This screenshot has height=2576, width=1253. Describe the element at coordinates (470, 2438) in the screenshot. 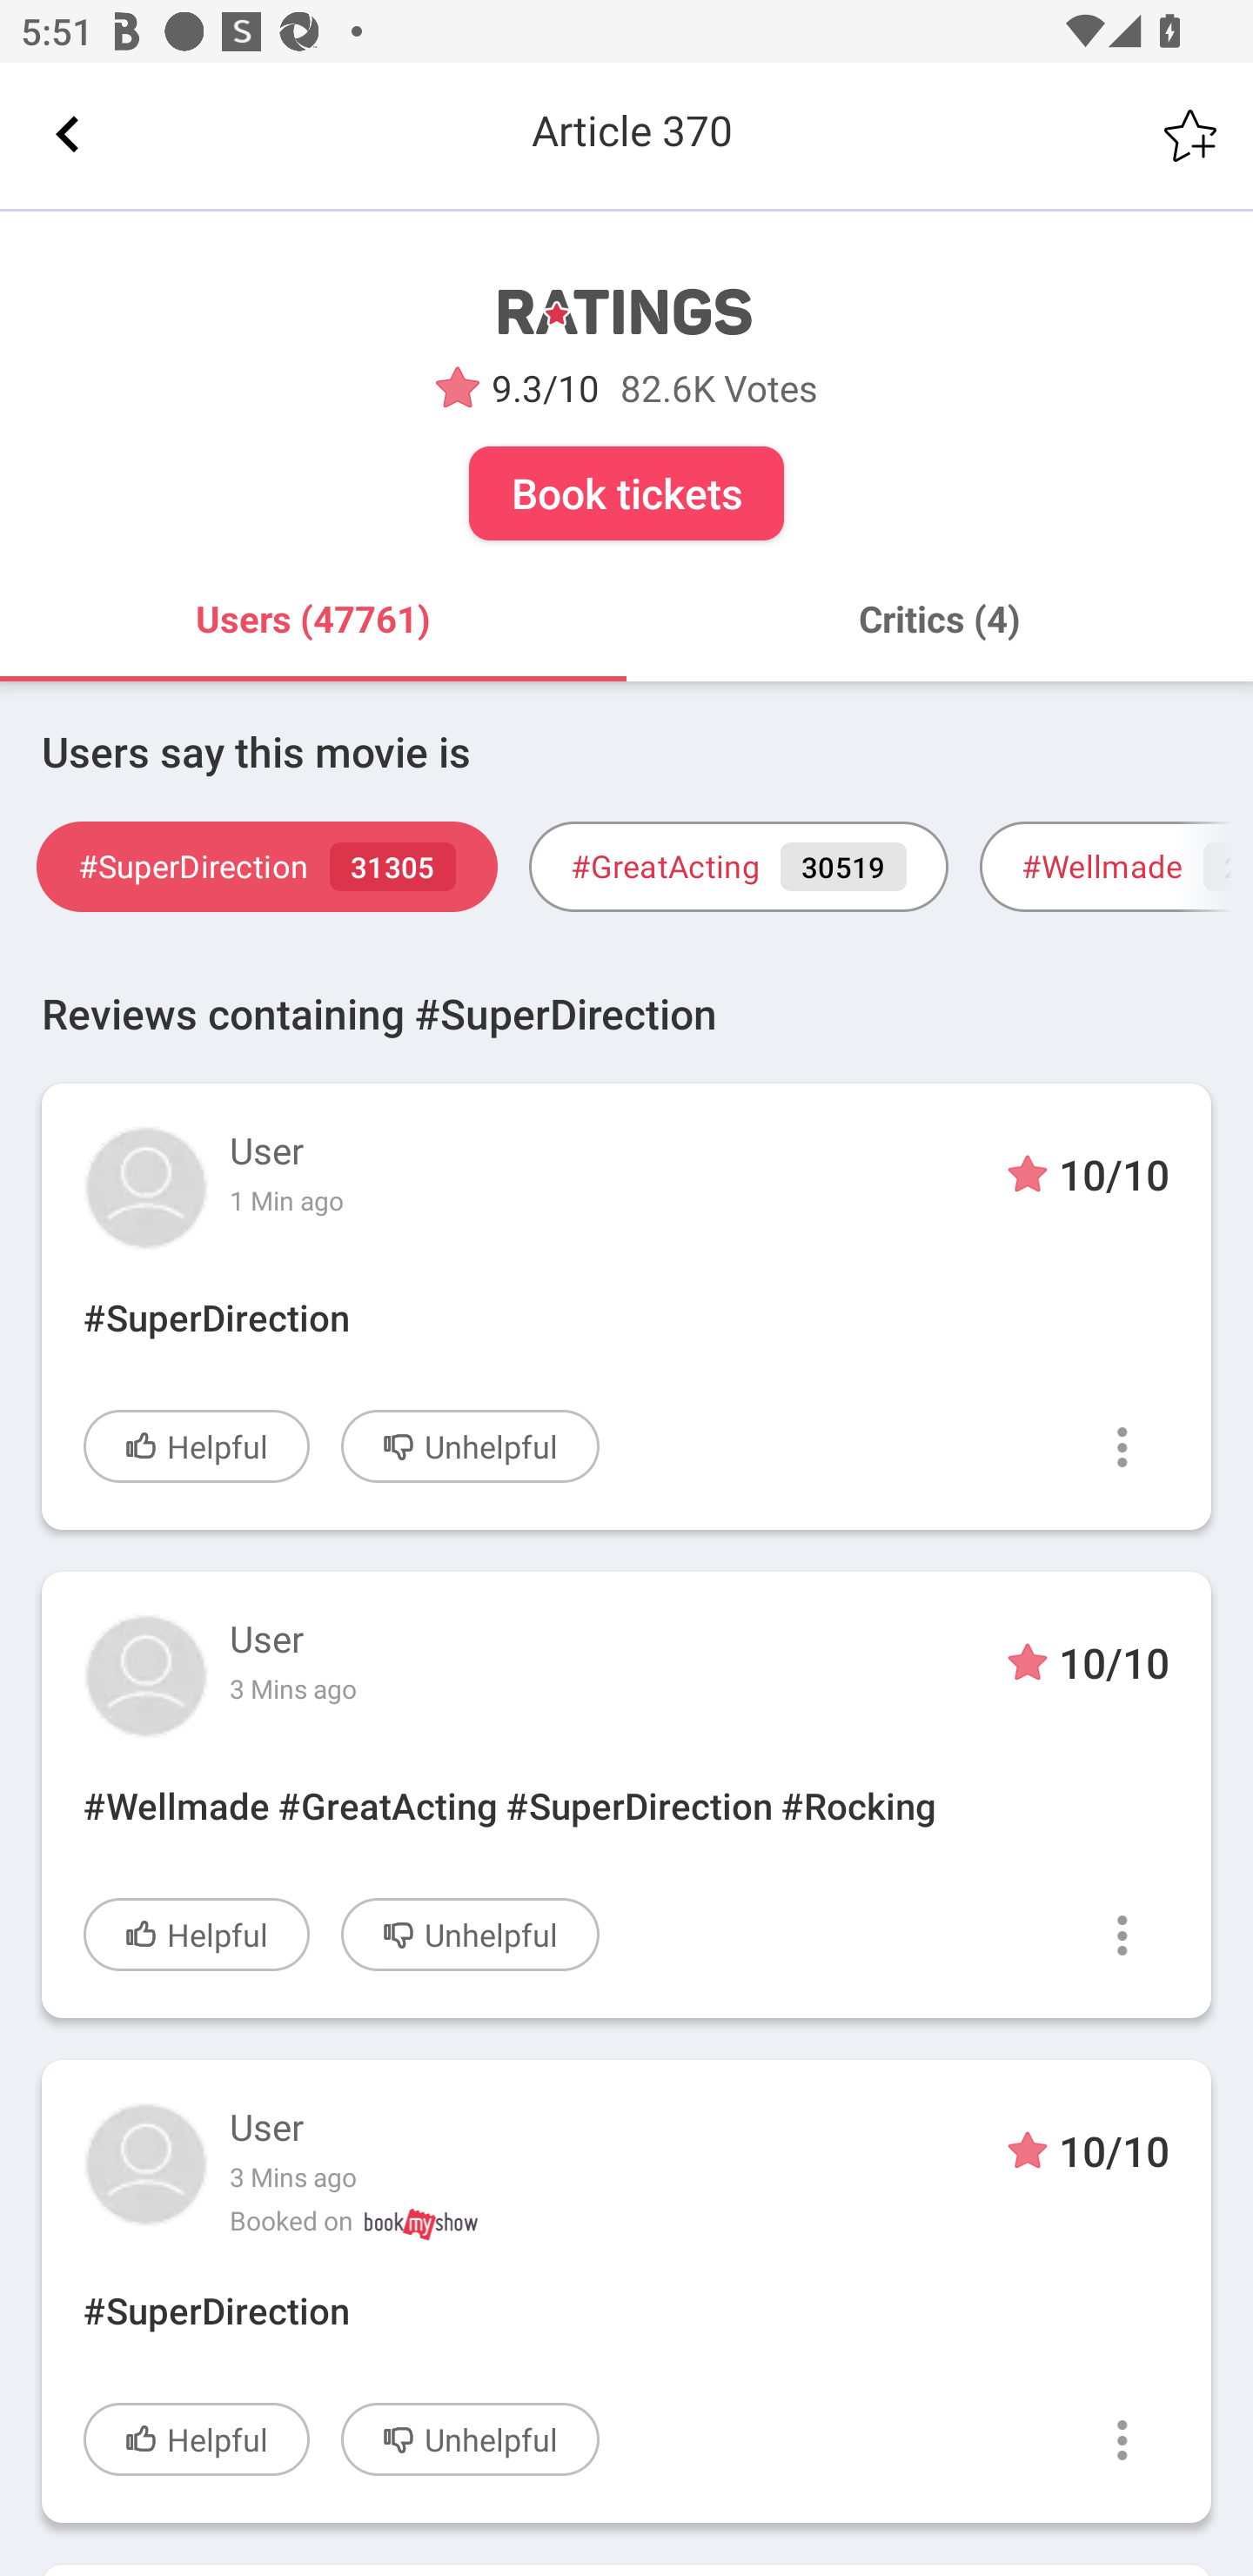

I see `Unhelpful` at that location.